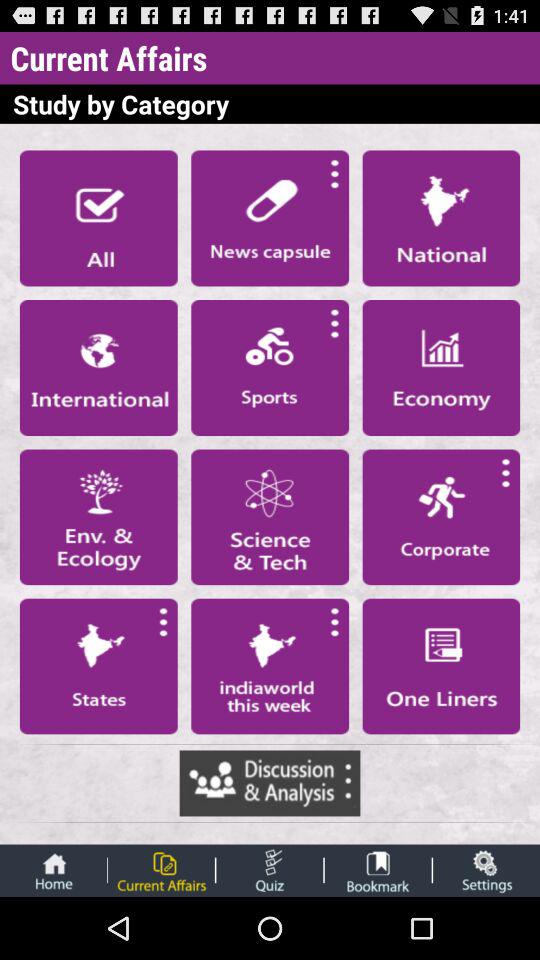 This screenshot has width=540, height=960. What do you see at coordinates (270, 517) in the screenshot?
I see `explore catagory` at bounding box center [270, 517].